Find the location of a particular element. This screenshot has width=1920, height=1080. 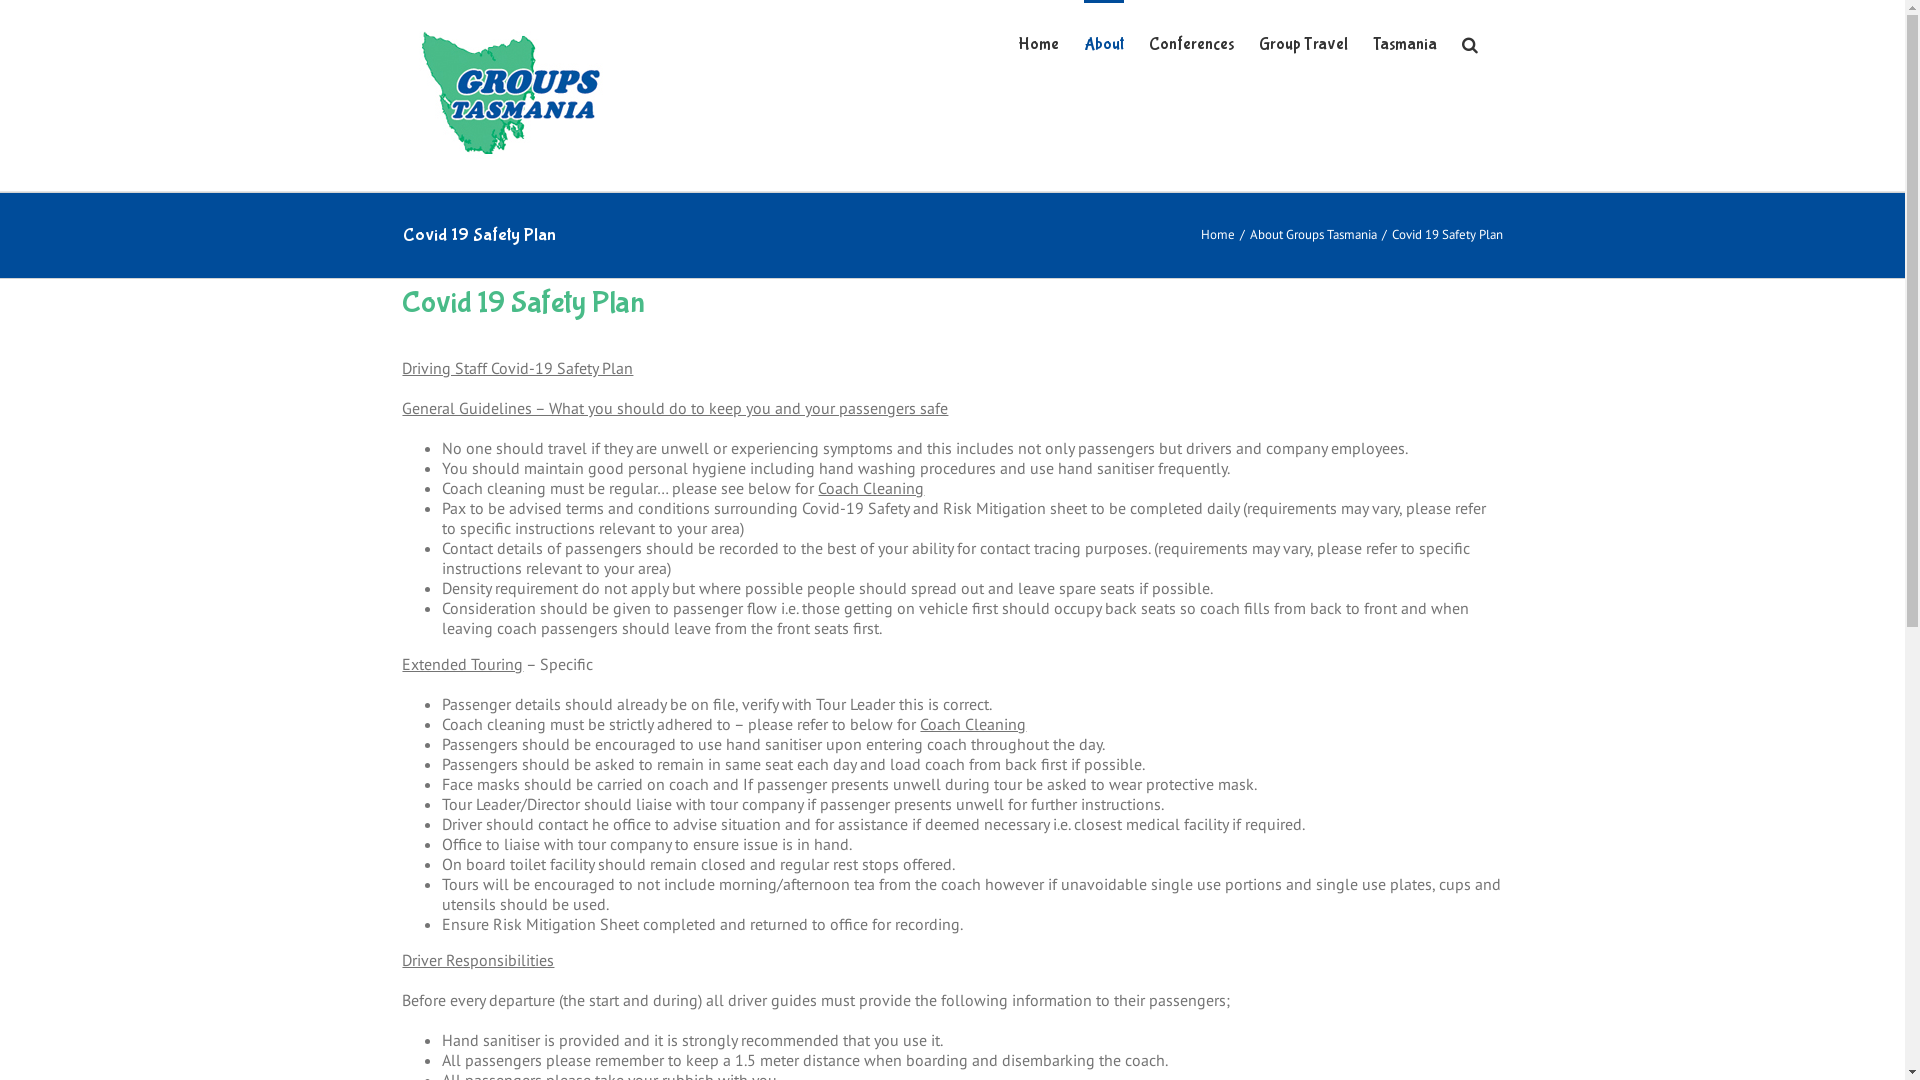

Home is located at coordinates (1217, 234).